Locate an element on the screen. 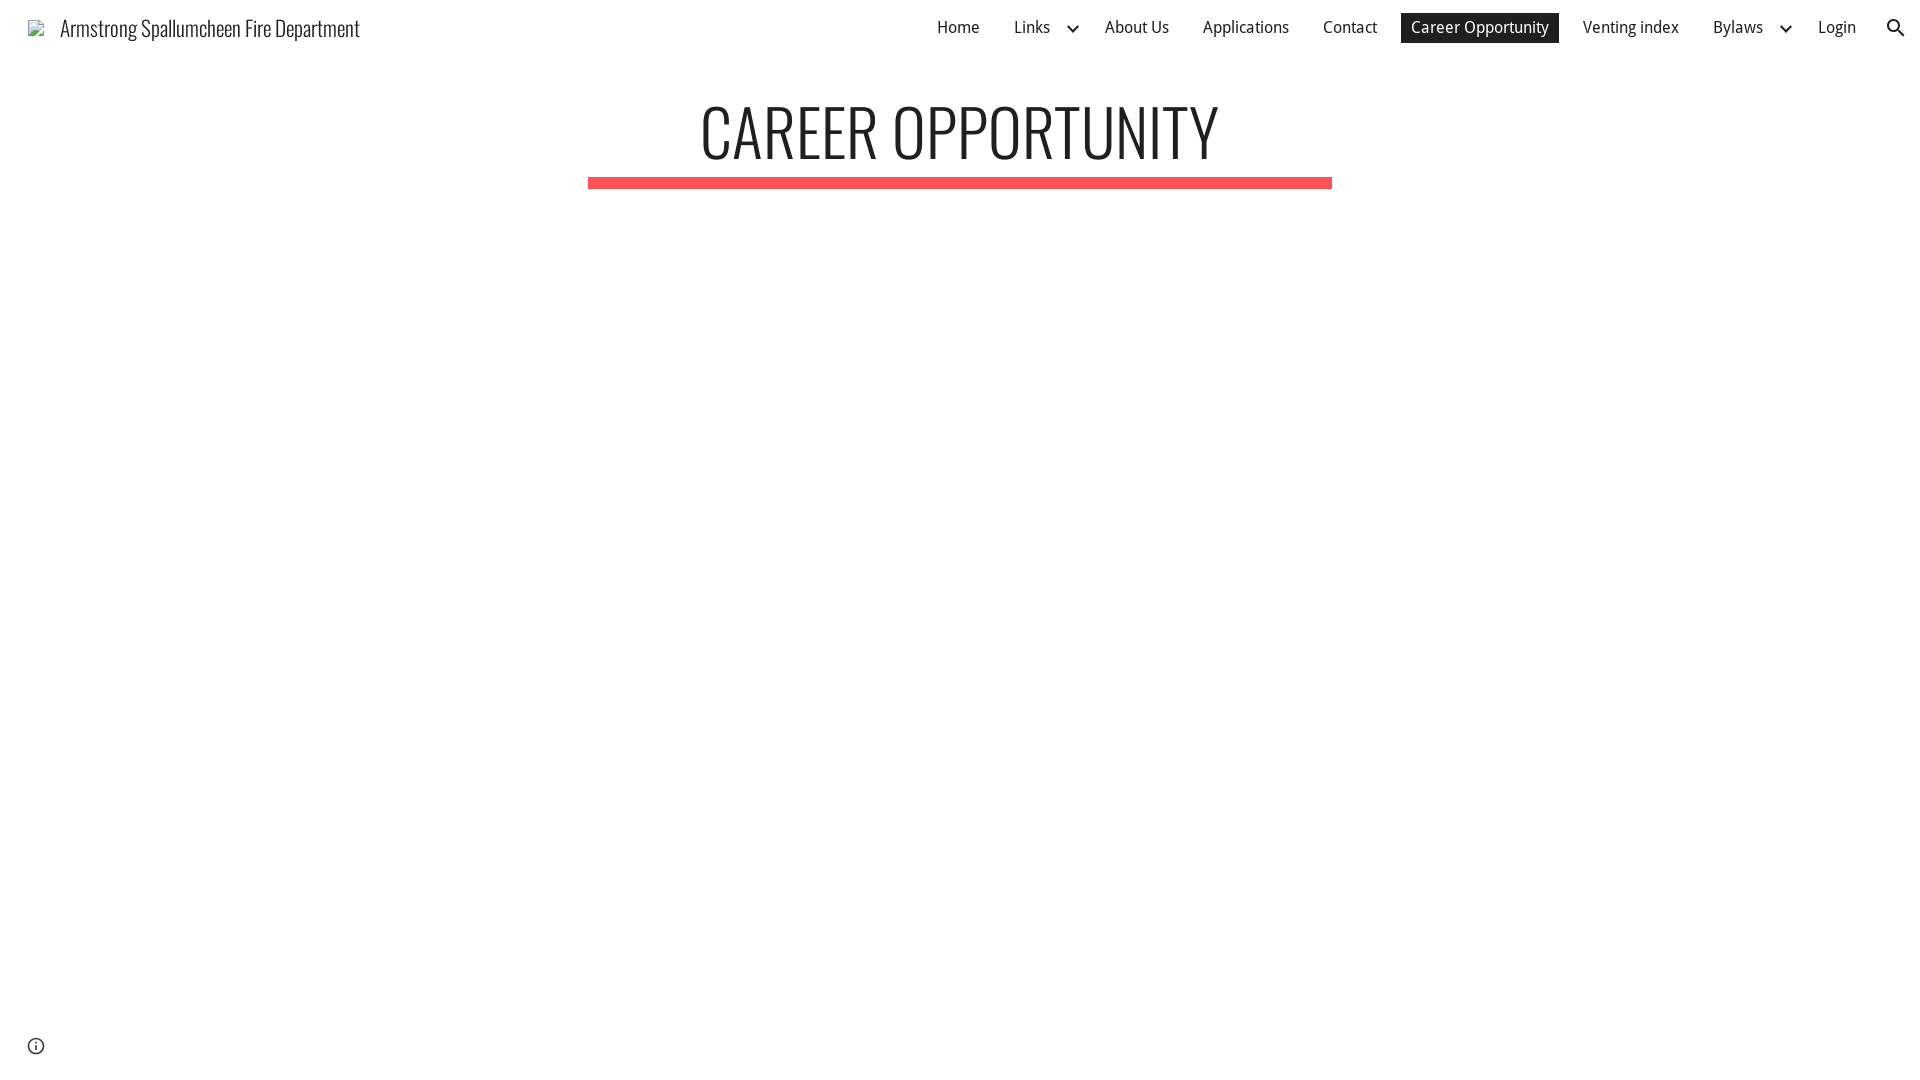 The width and height of the screenshot is (1920, 1080). Armstrong Spallumcheen Fire Department is located at coordinates (194, 24).